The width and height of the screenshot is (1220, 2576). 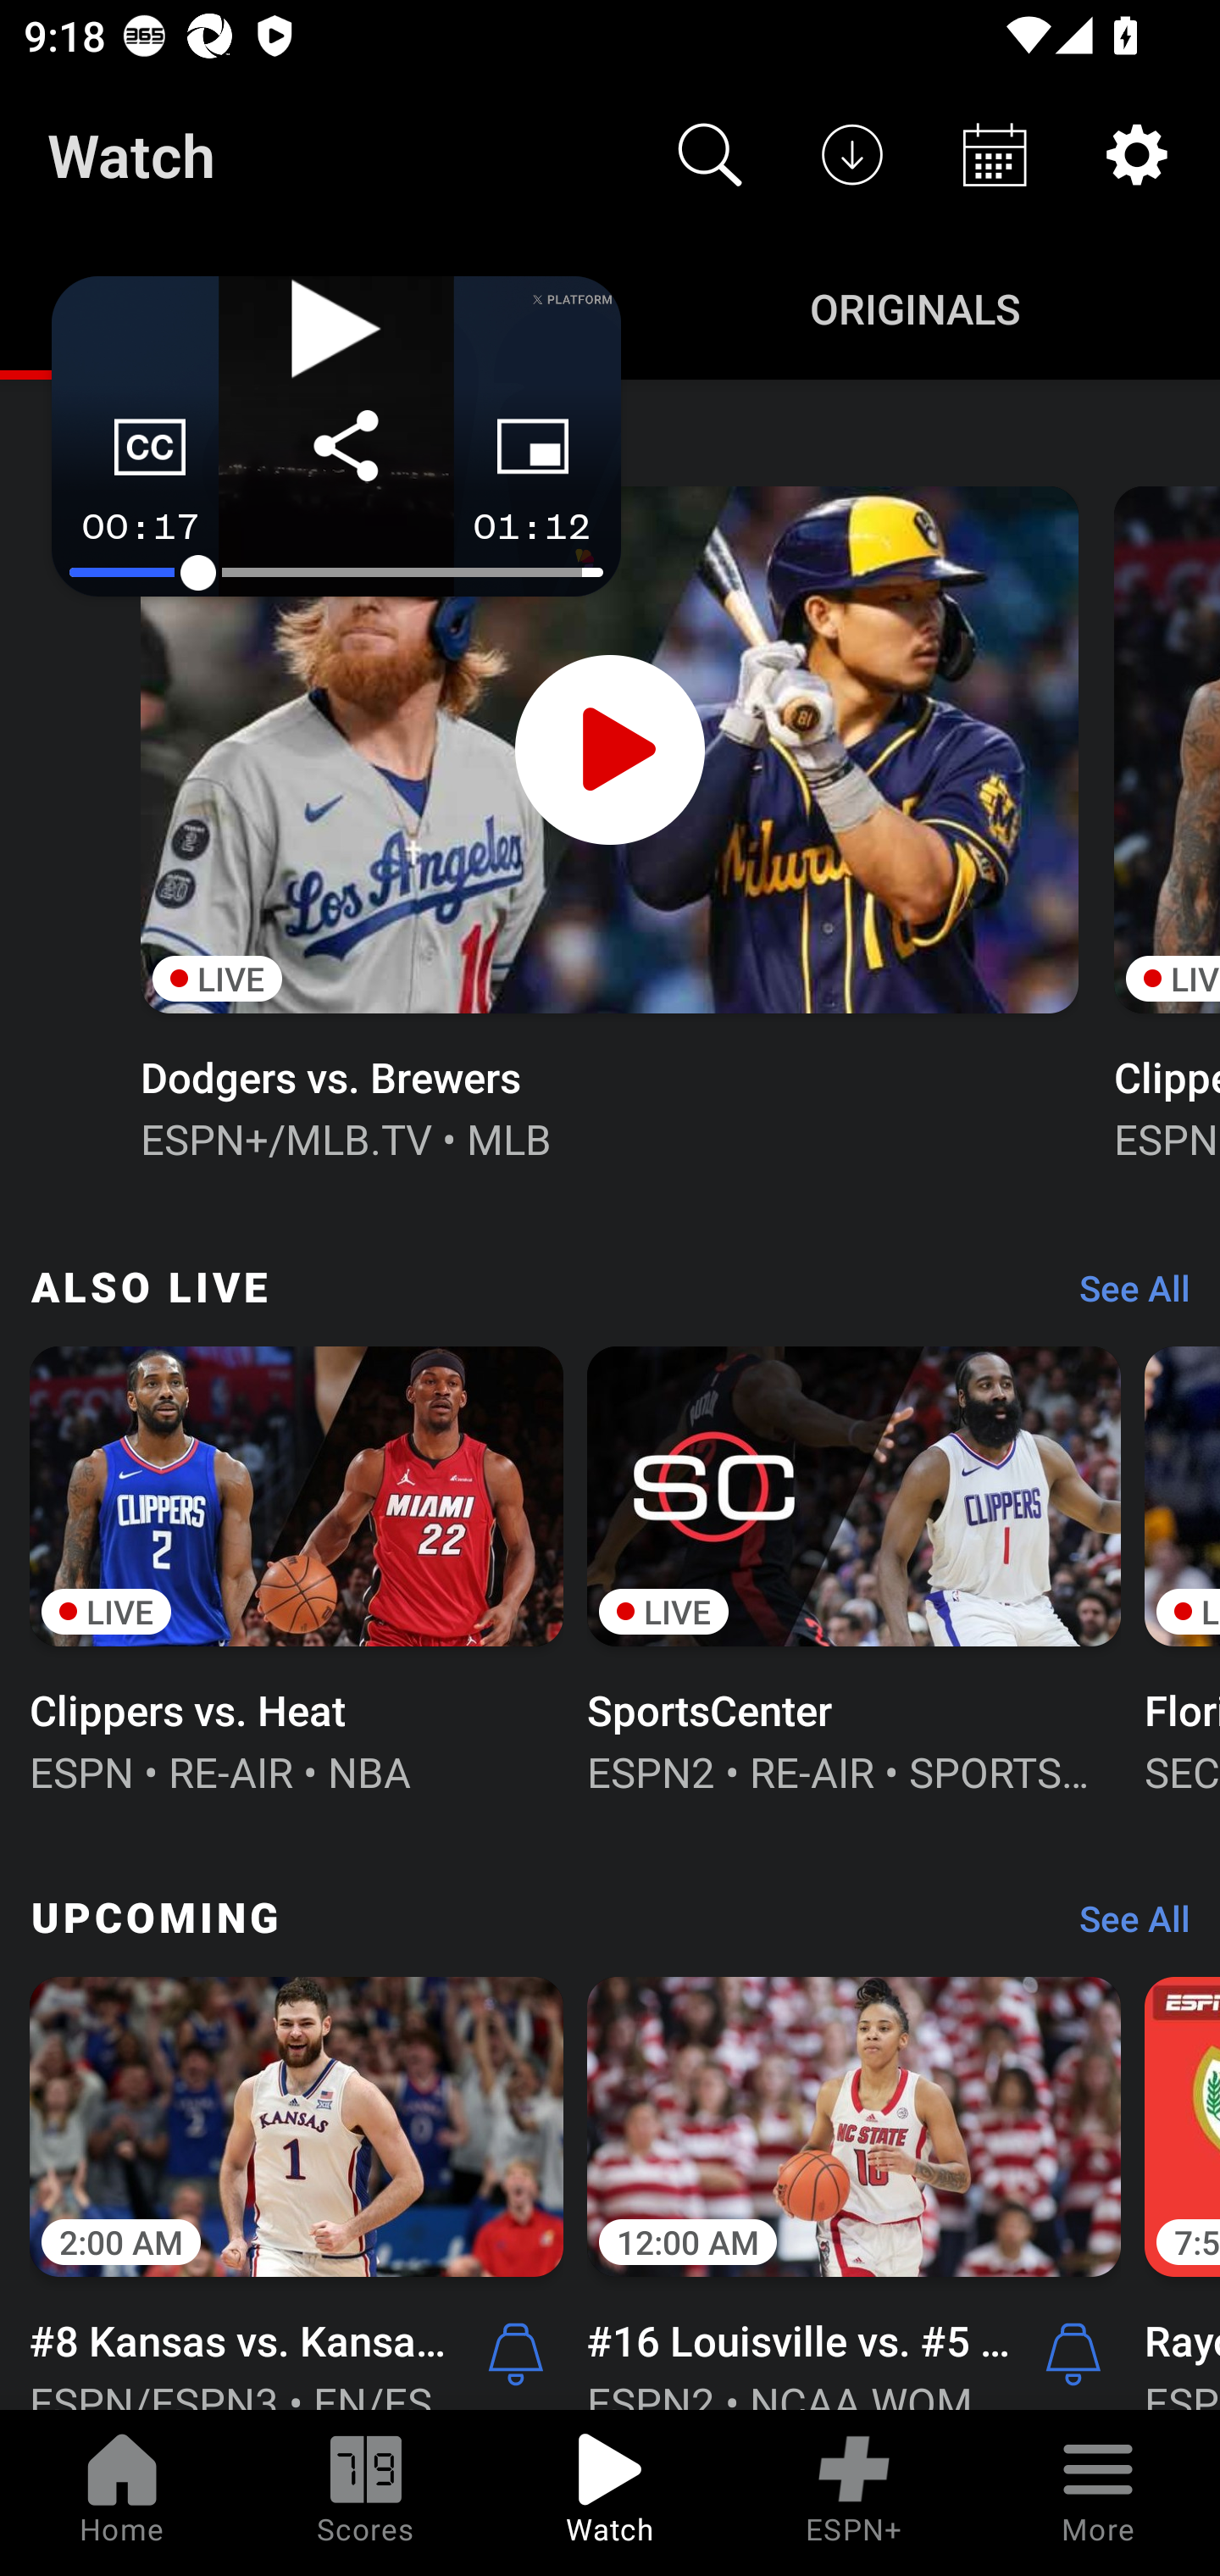 What do you see at coordinates (854, 2493) in the screenshot?
I see `ESPN+` at bounding box center [854, 2493].